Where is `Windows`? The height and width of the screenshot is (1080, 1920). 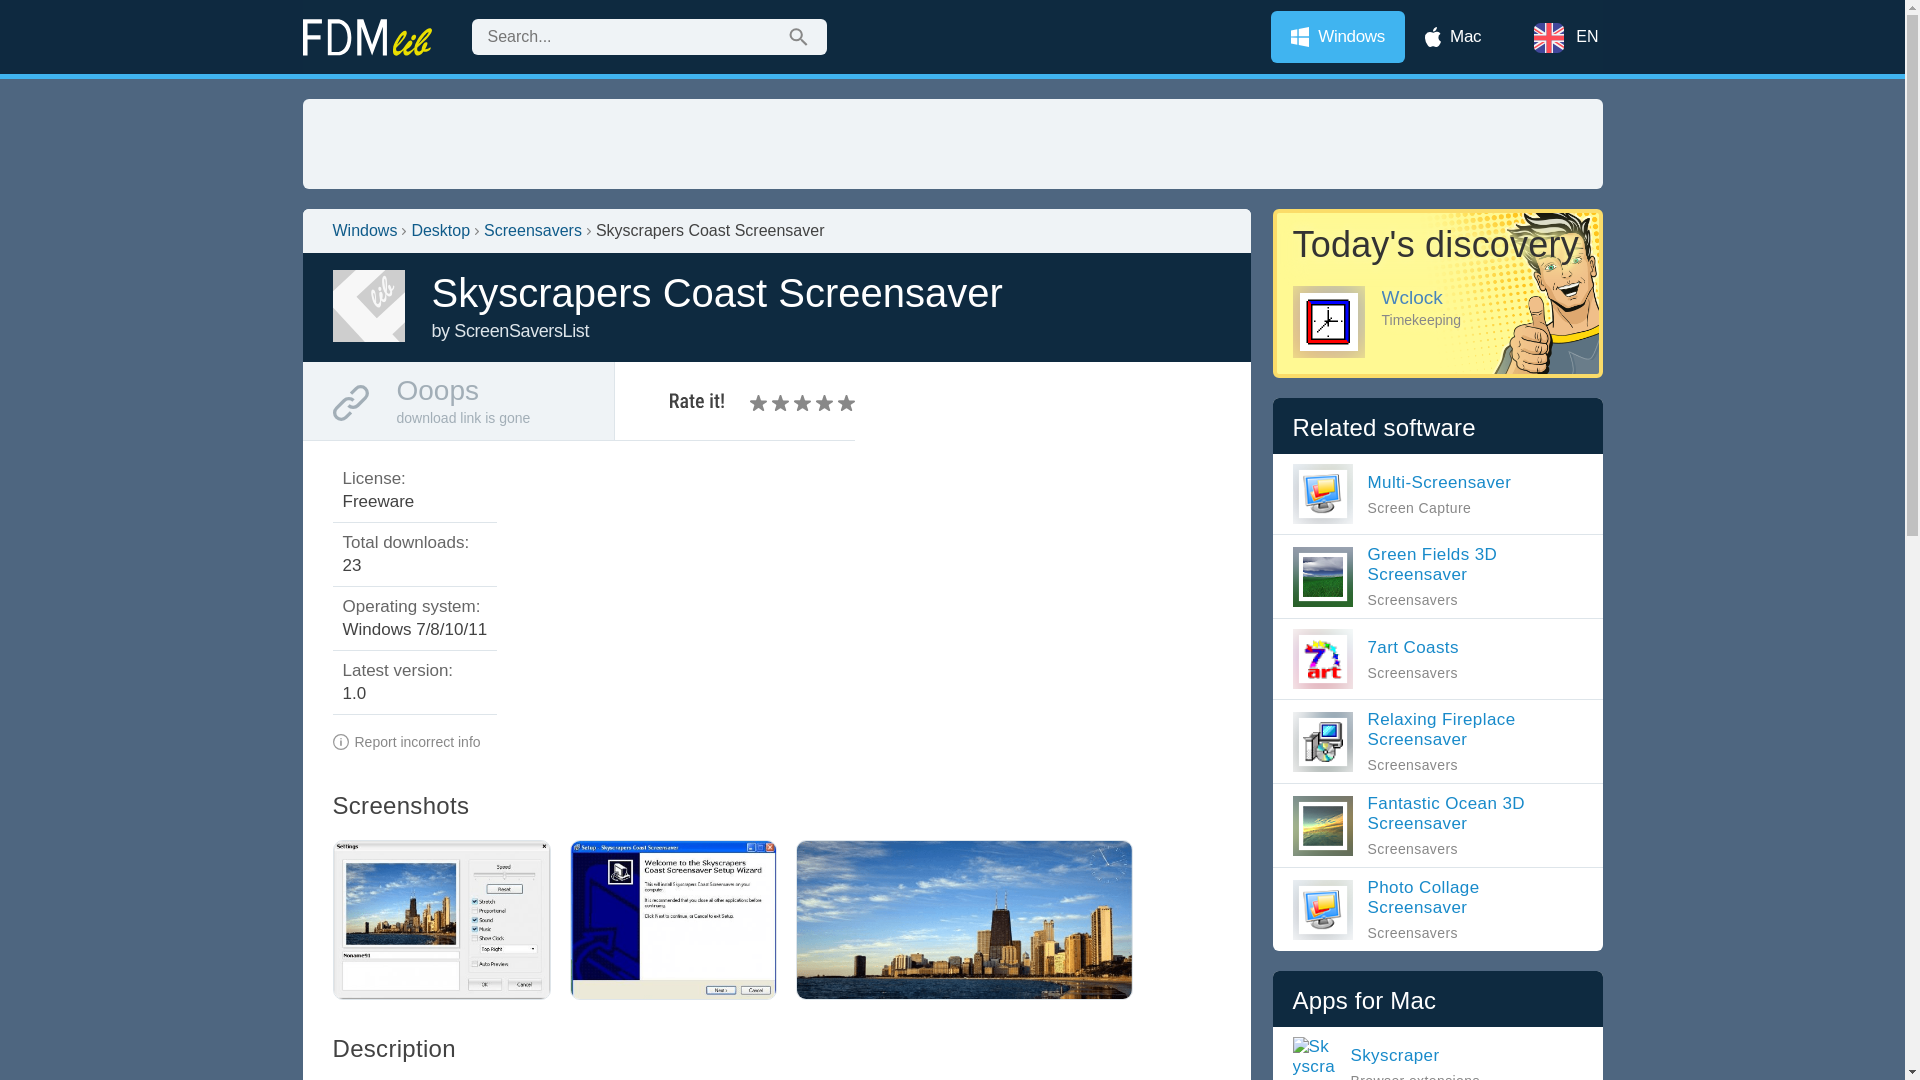
Windows is located at coordinates (1402, 494).